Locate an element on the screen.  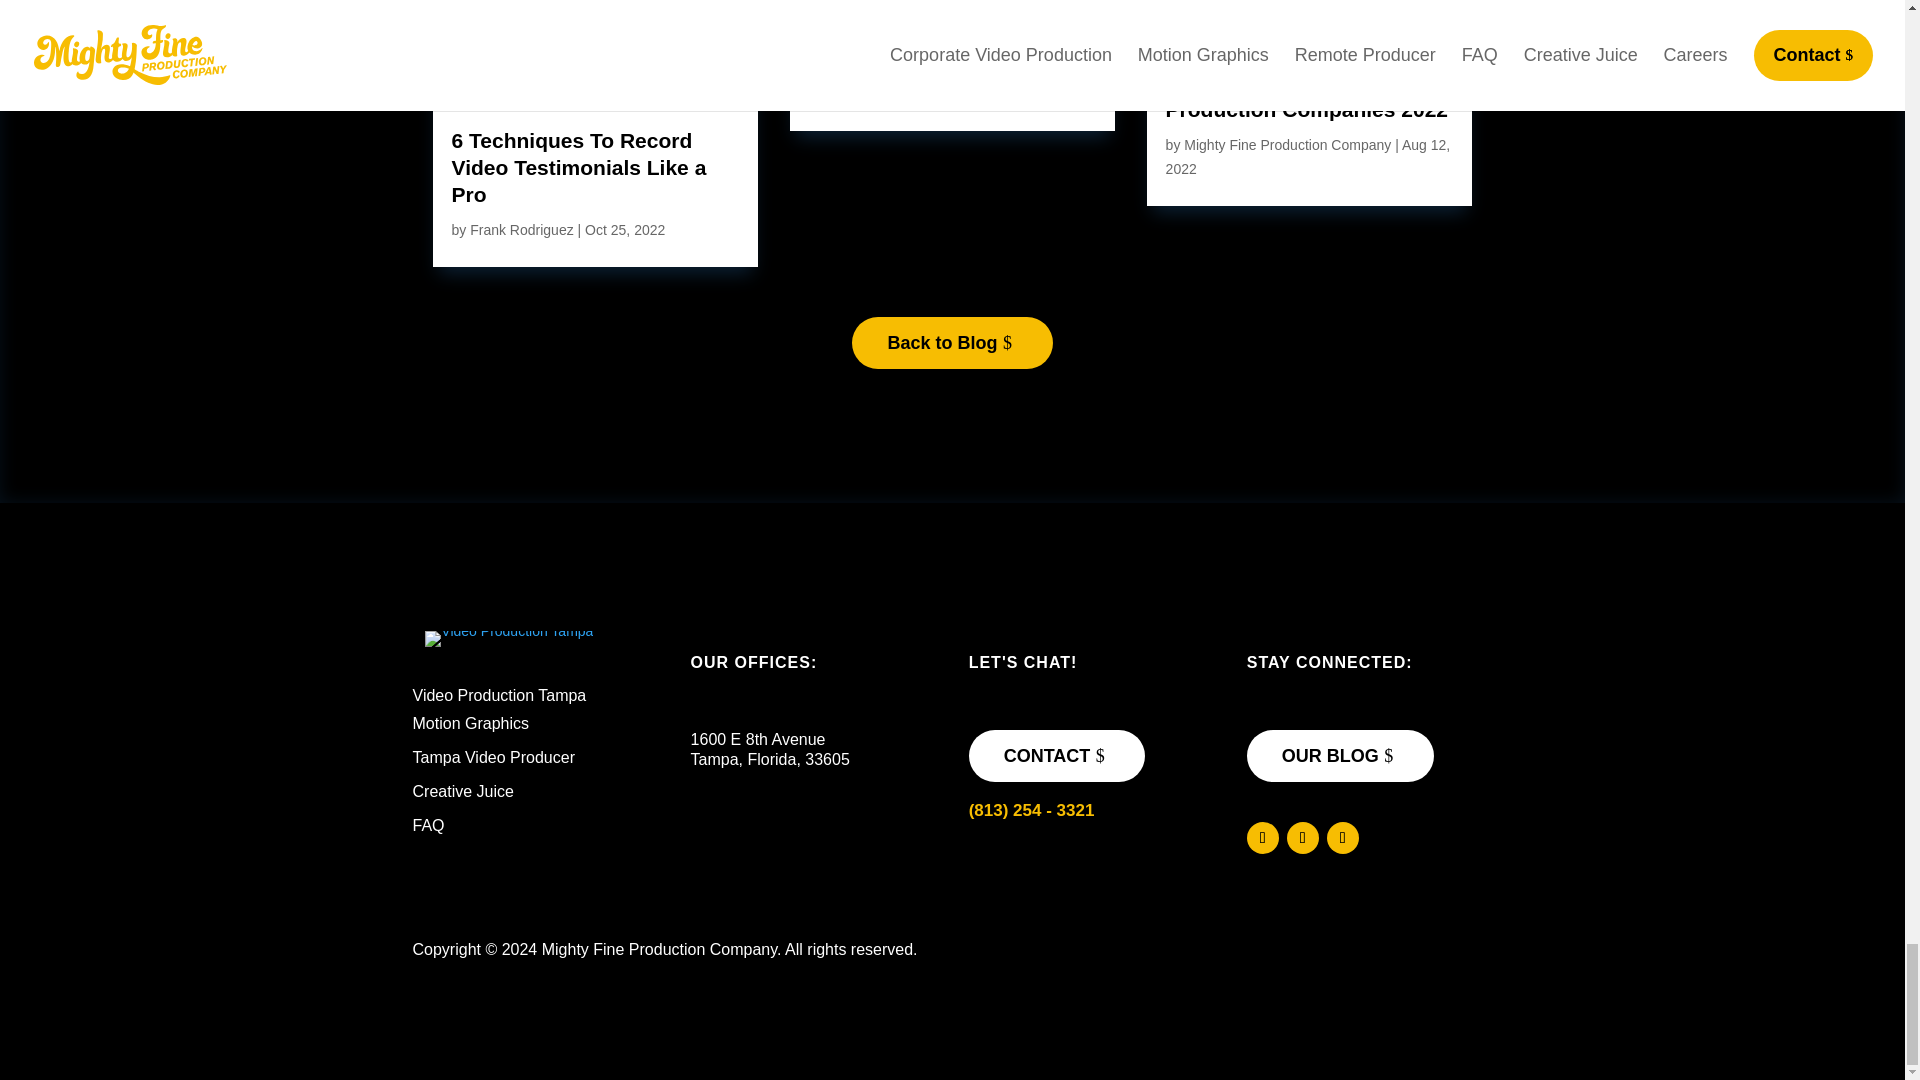
Posts by Mighty Fine Production Company is located at coordinates (1287, 145).